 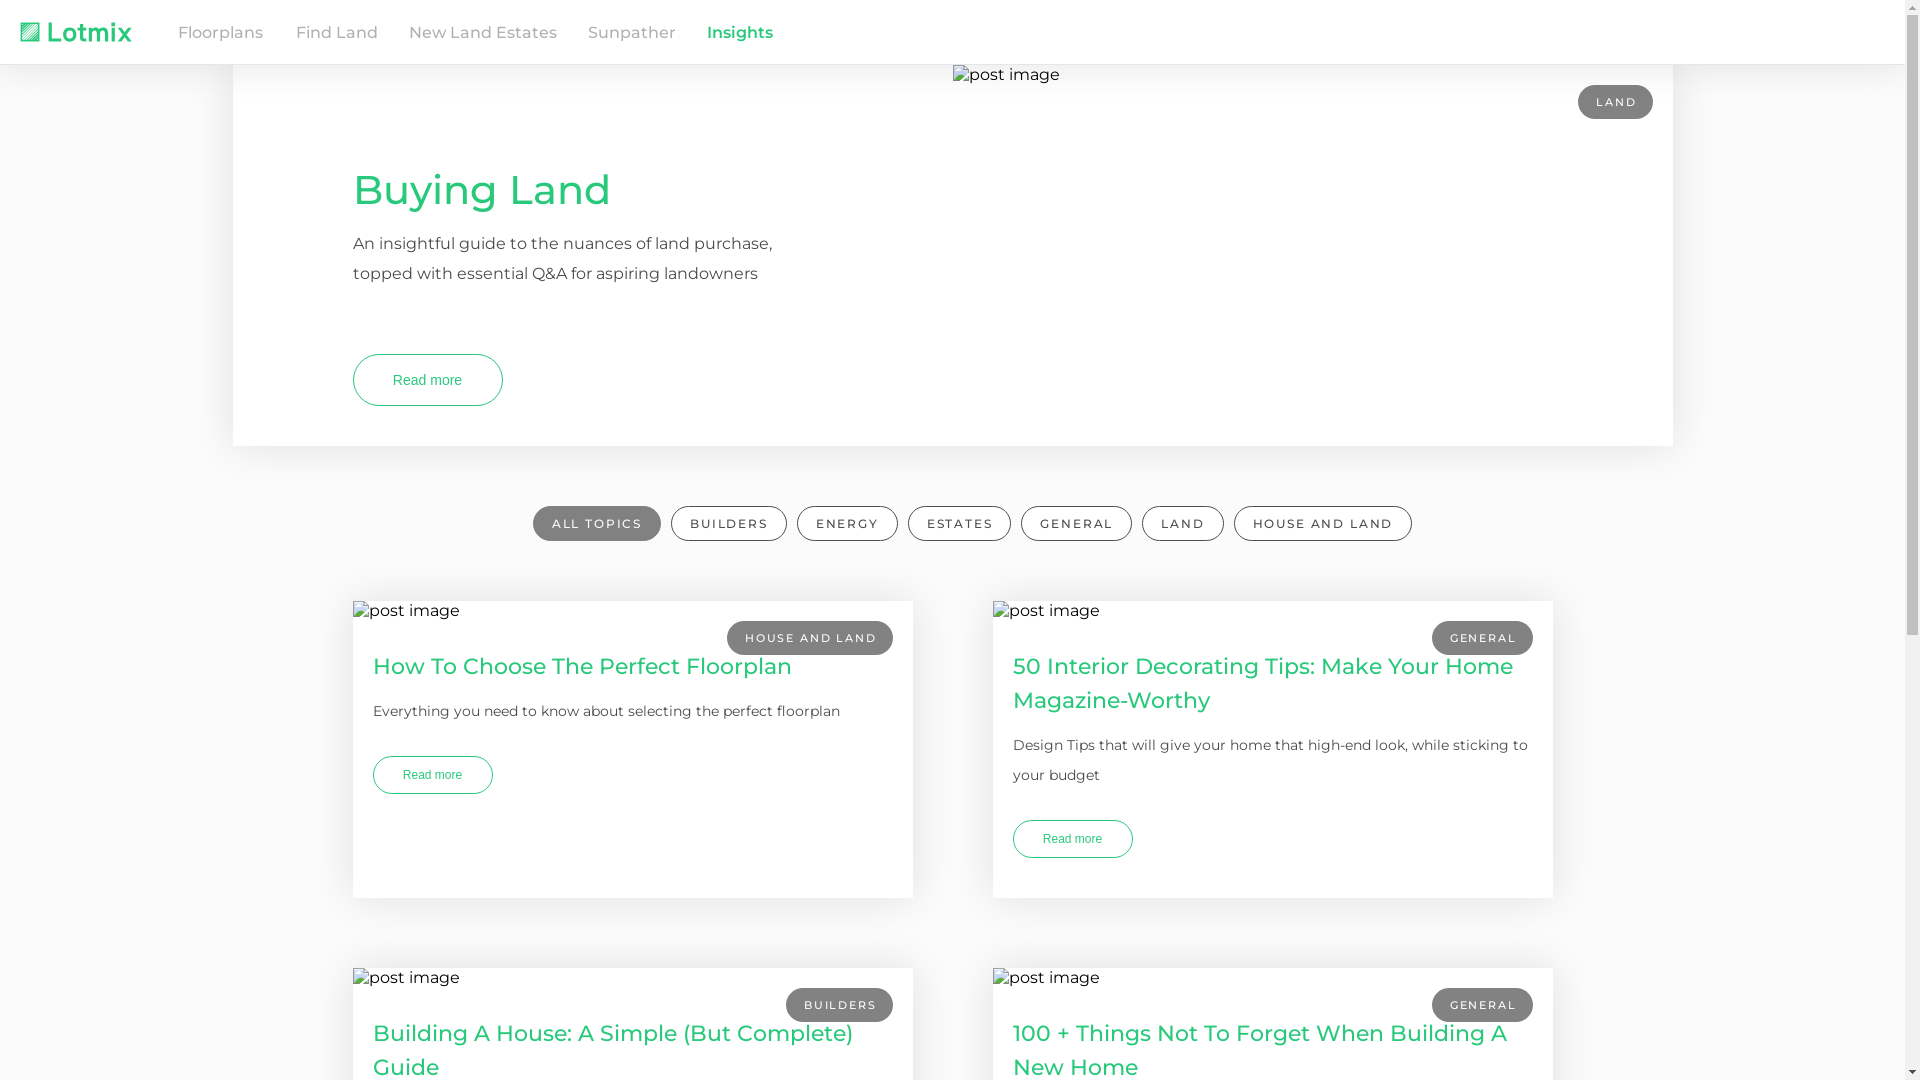 What do you see at coordinates (483, 32) in the screenshot?
I see `New Land Estates` at bounding box center [483, 32].